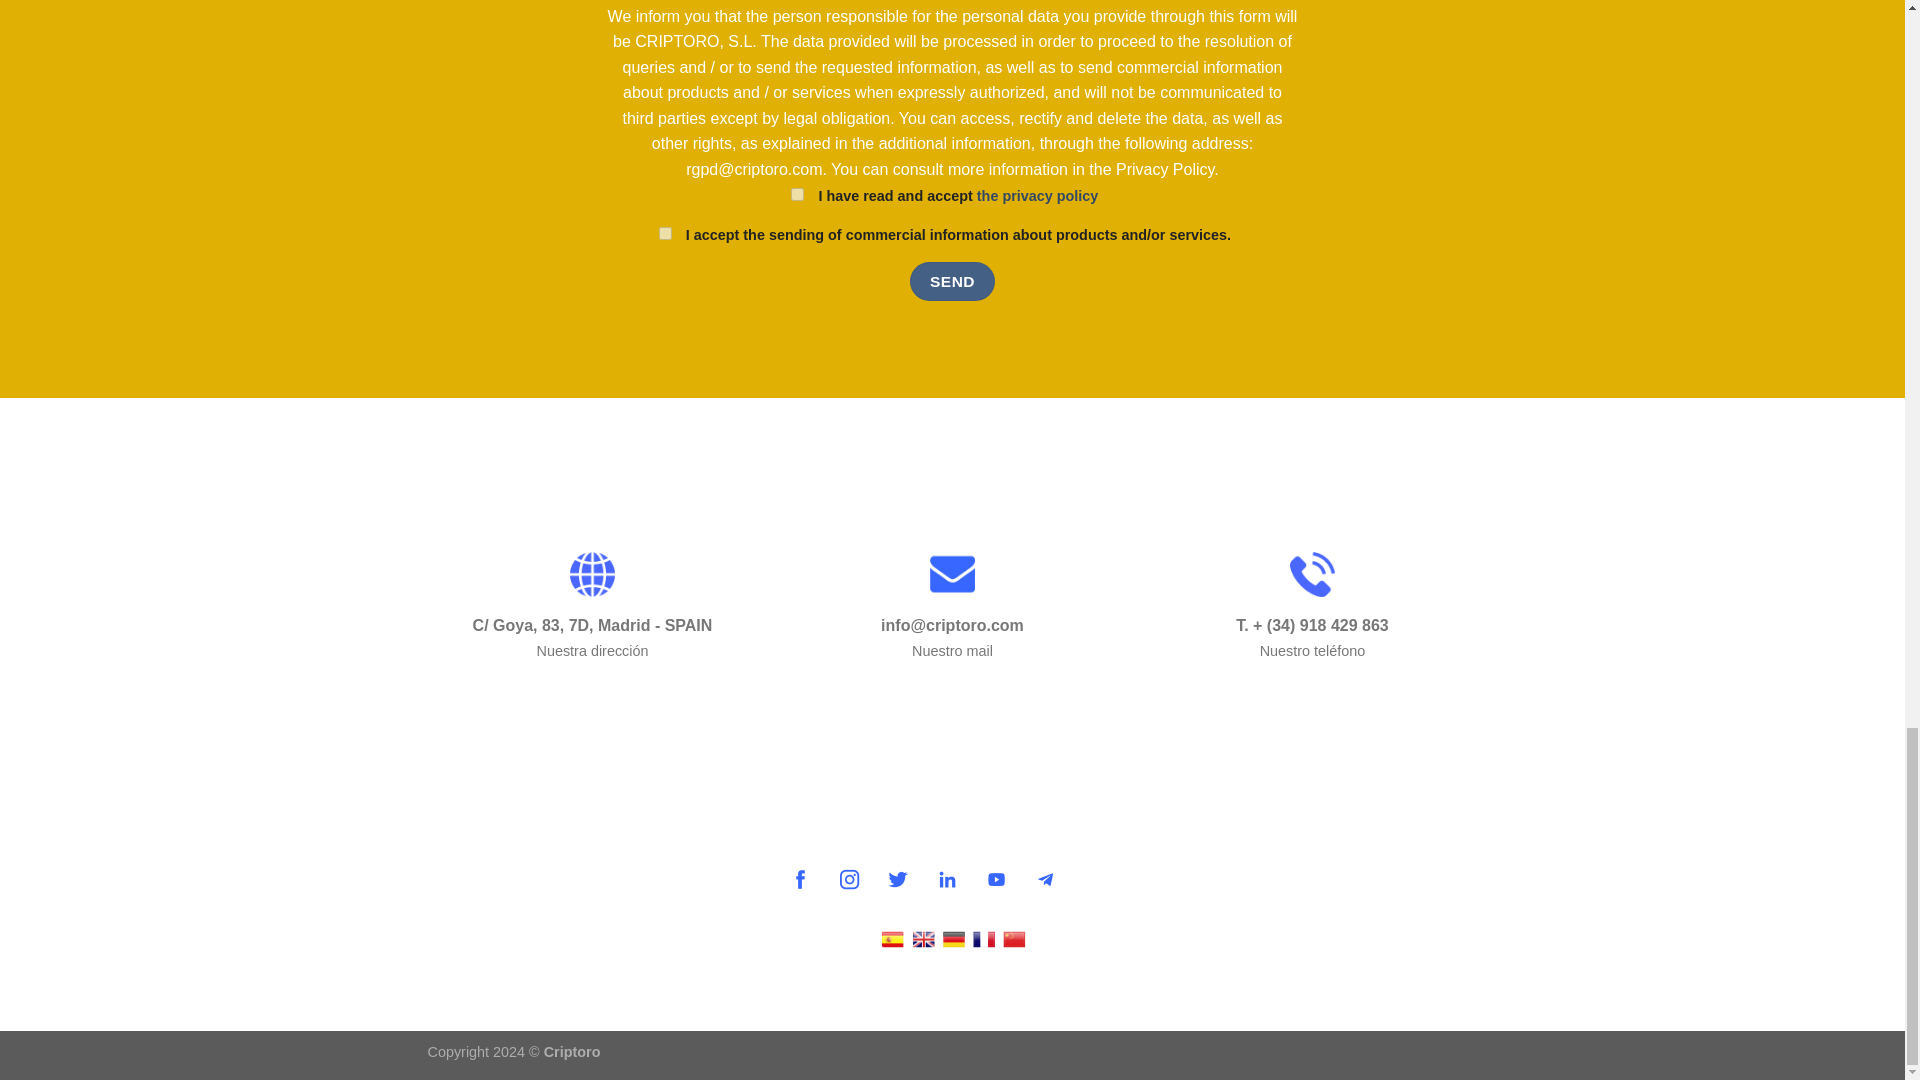 The image size is (1920, 1080). Describe the element at coordinates (598, 782) in the screenshot. I see `Aviso Legal` at that location.